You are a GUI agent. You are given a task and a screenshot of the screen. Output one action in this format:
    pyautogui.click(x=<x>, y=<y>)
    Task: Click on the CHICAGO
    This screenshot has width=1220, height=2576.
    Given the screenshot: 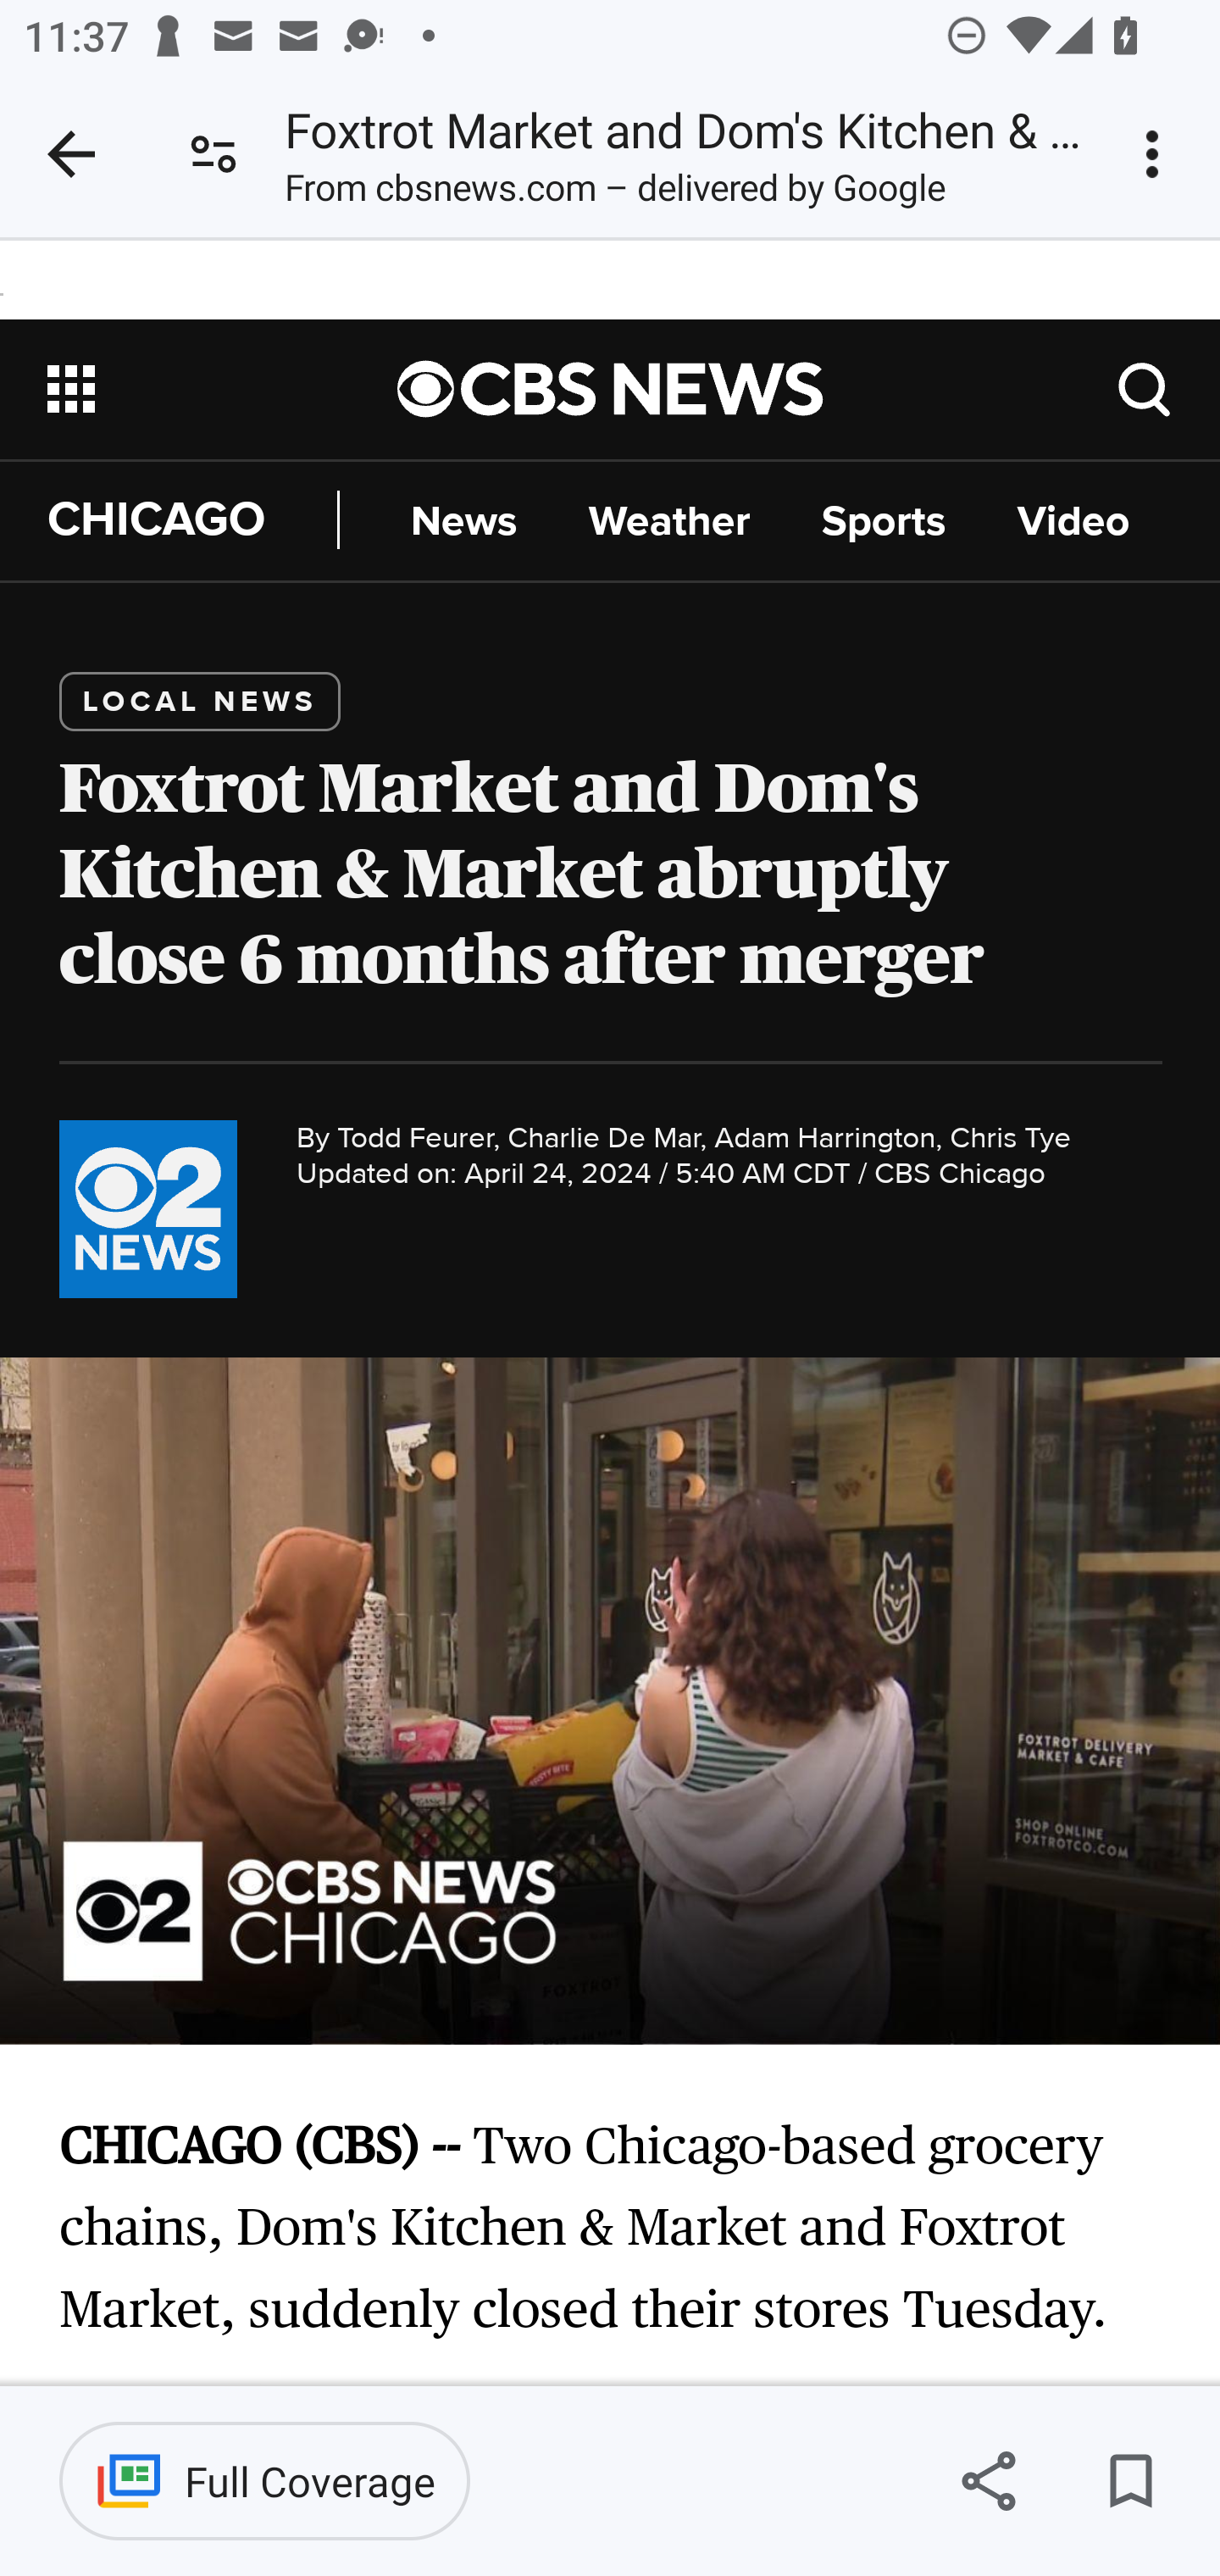 What is the action you would take?
    pyautogui.click(x=193, y=520)
    